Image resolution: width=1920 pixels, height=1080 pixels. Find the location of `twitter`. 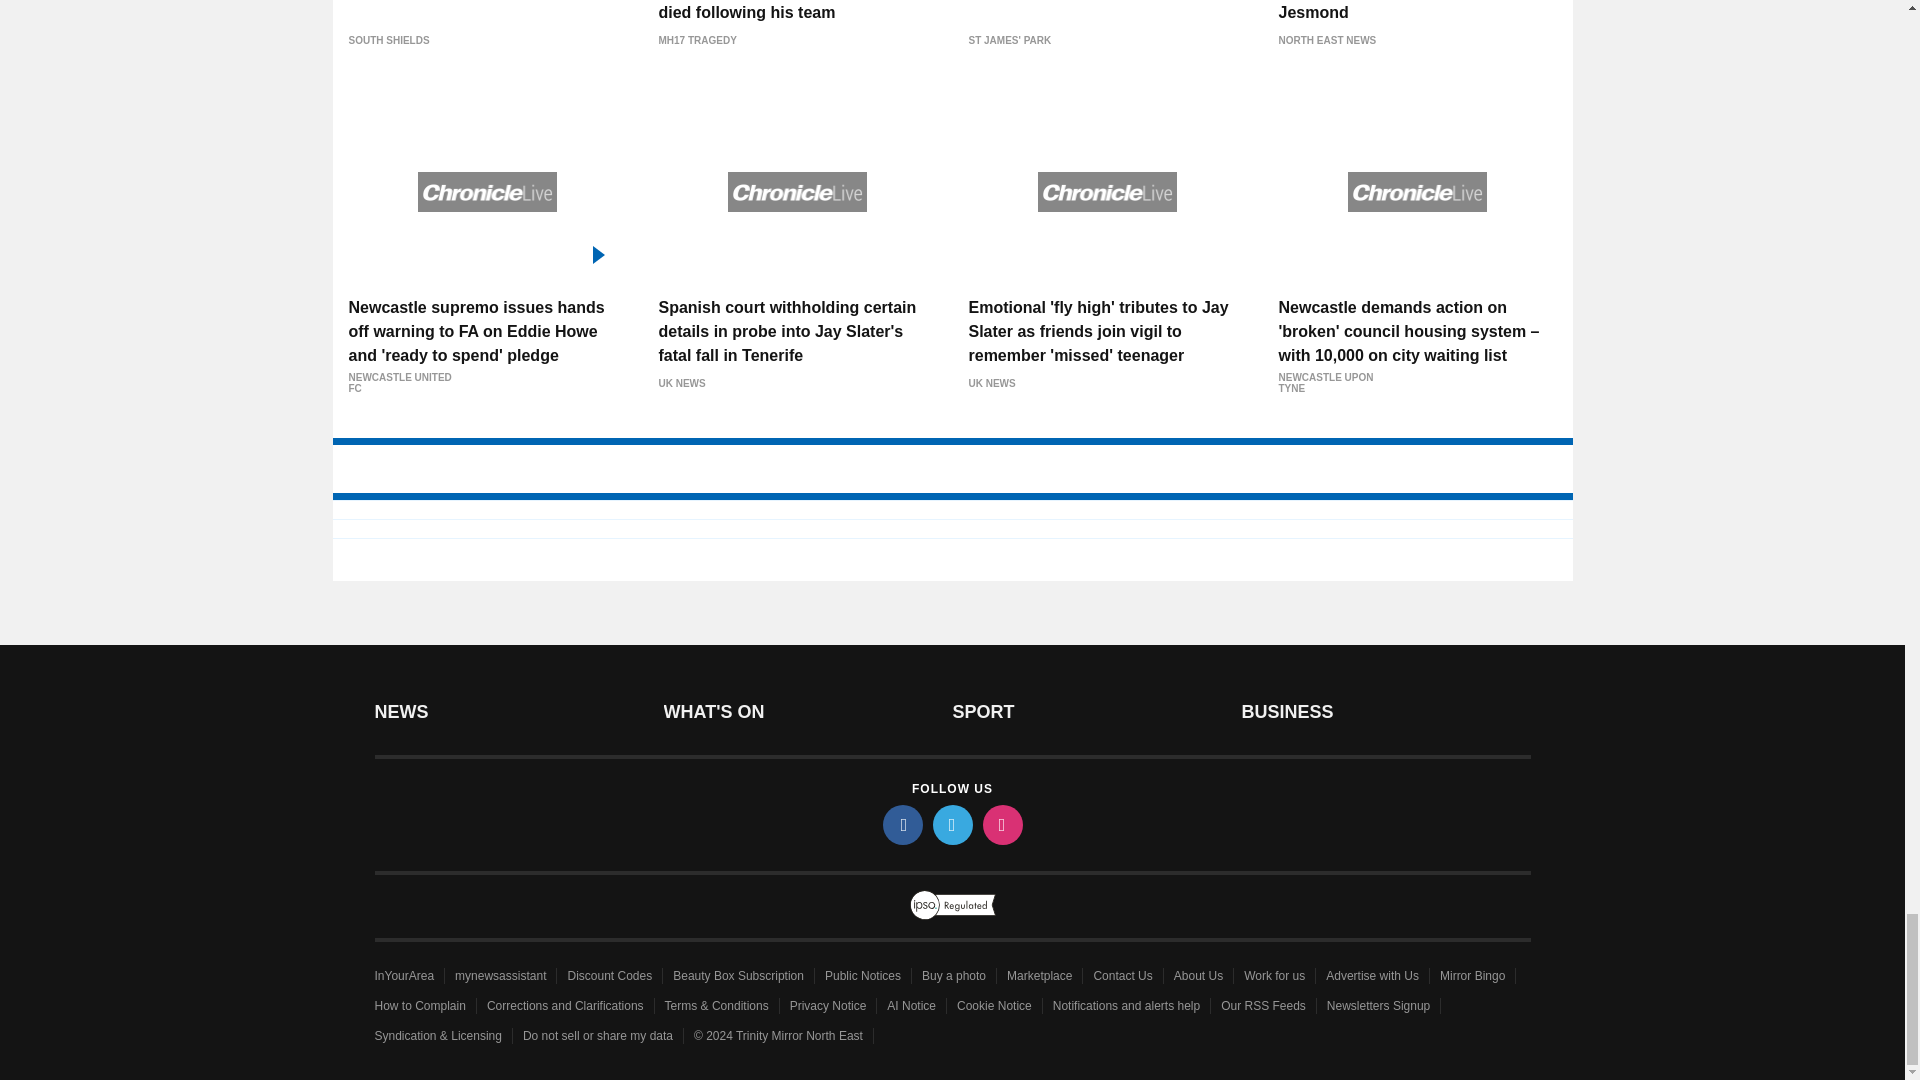

twitter is located at coordinates (951, 824).